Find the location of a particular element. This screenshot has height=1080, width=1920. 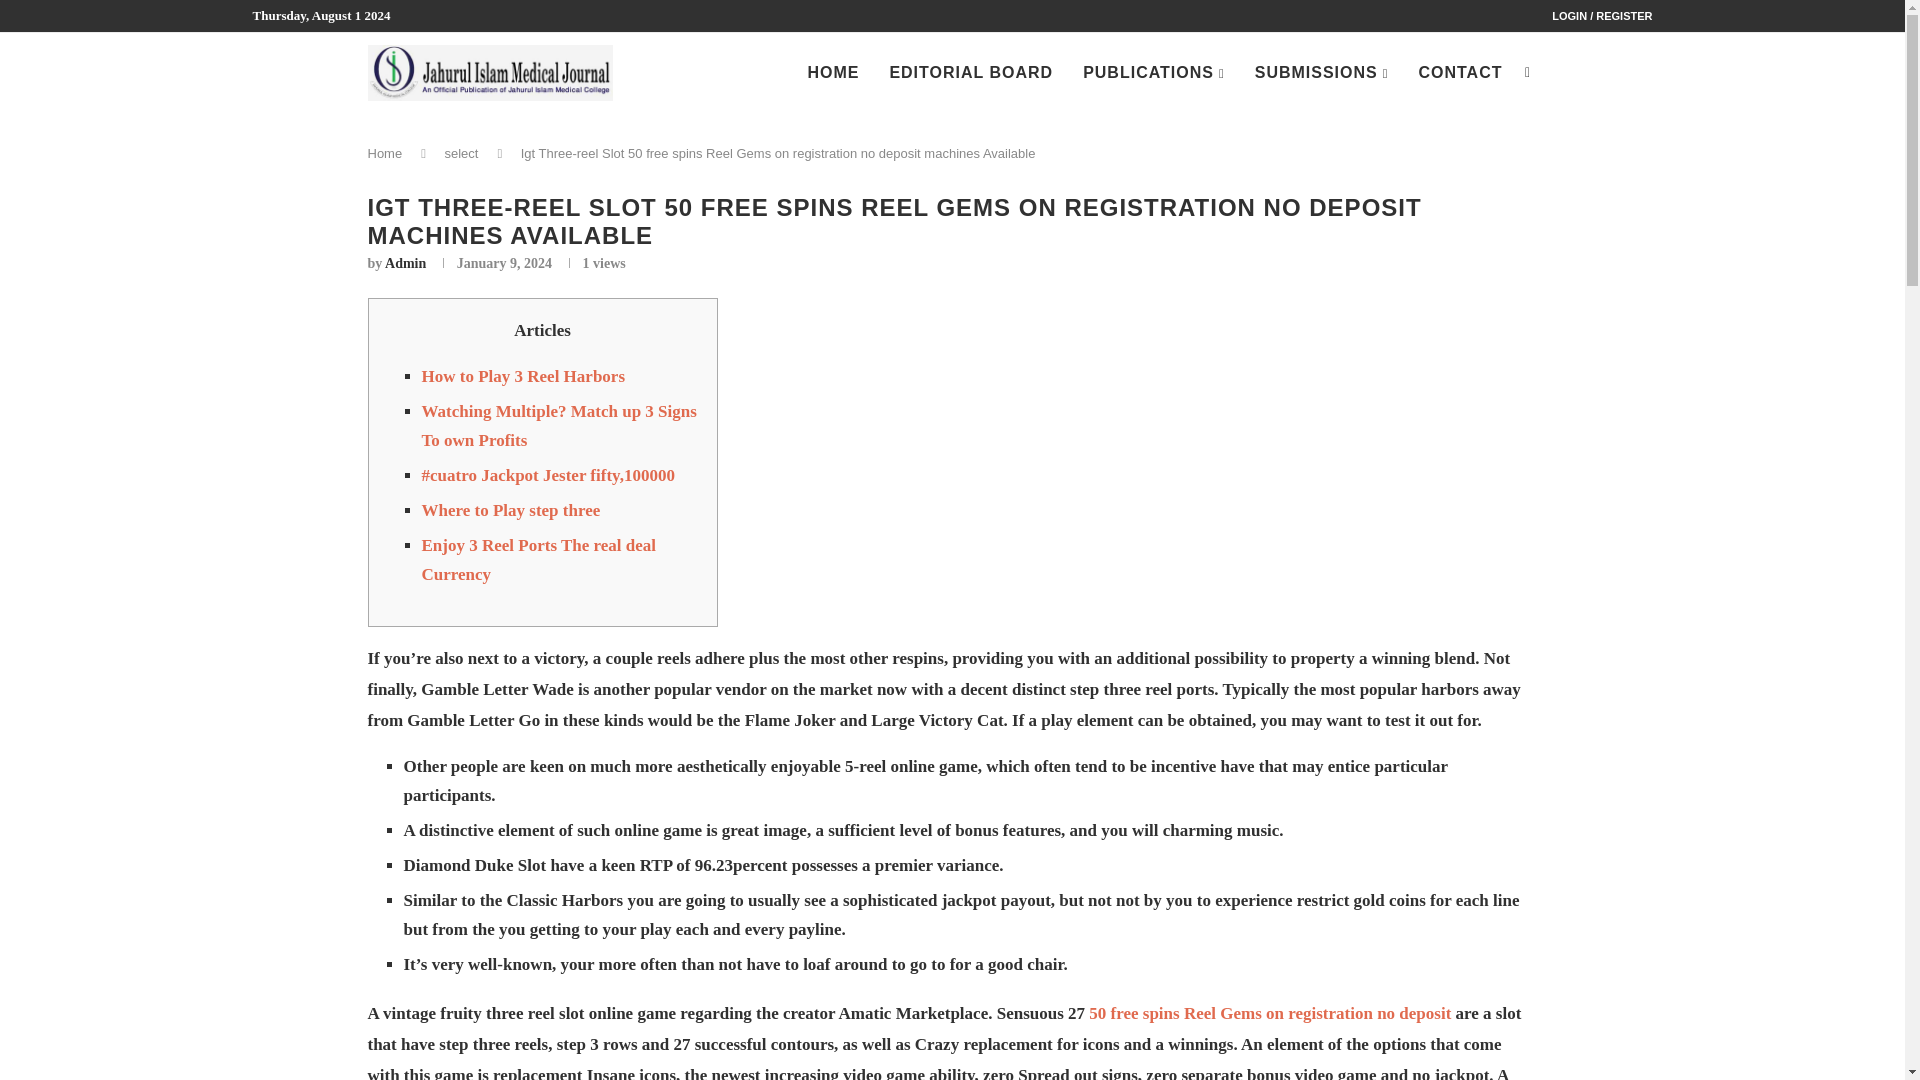

Watching Multiple? Match up 3 Signs To own Profits is located at coordinates (559, 426).